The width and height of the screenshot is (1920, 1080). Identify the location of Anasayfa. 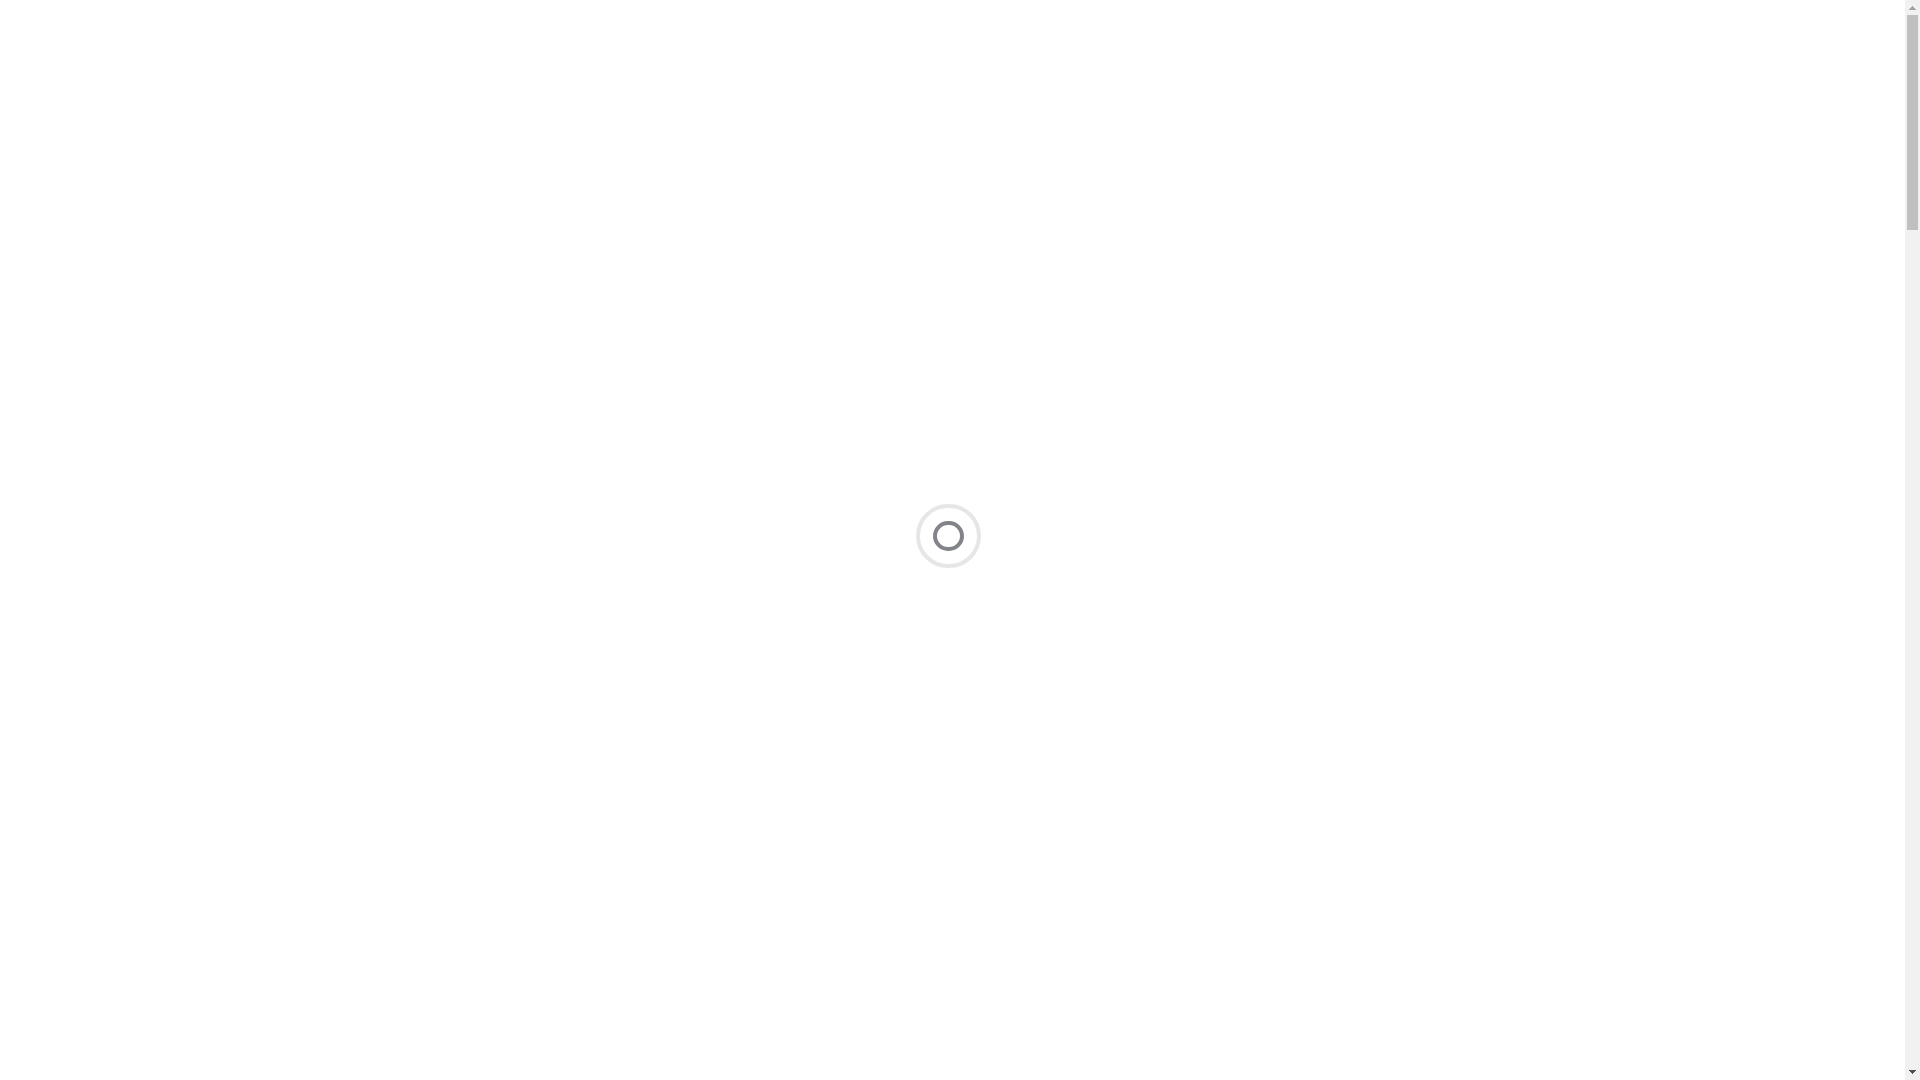
(799, 65).